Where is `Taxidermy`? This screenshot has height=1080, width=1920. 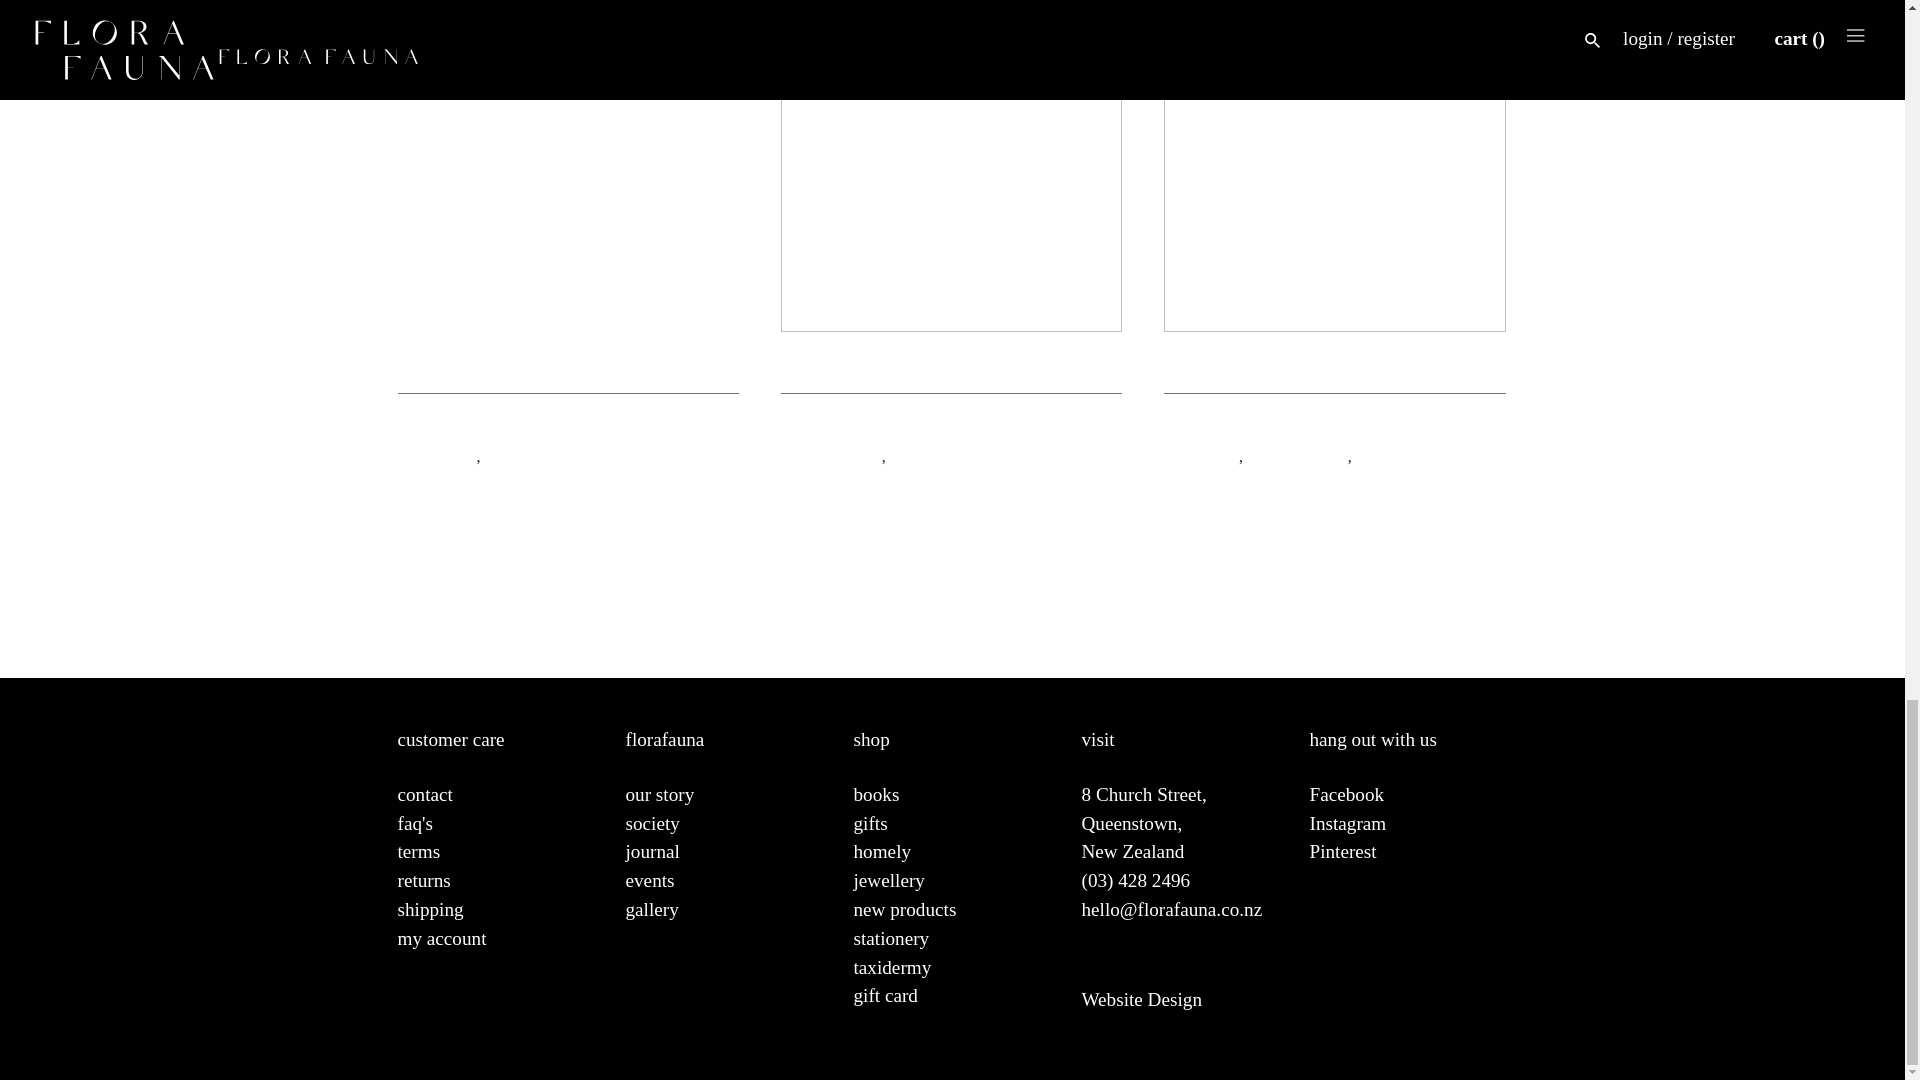 Taxidermy is located at coordinates (932, 454).